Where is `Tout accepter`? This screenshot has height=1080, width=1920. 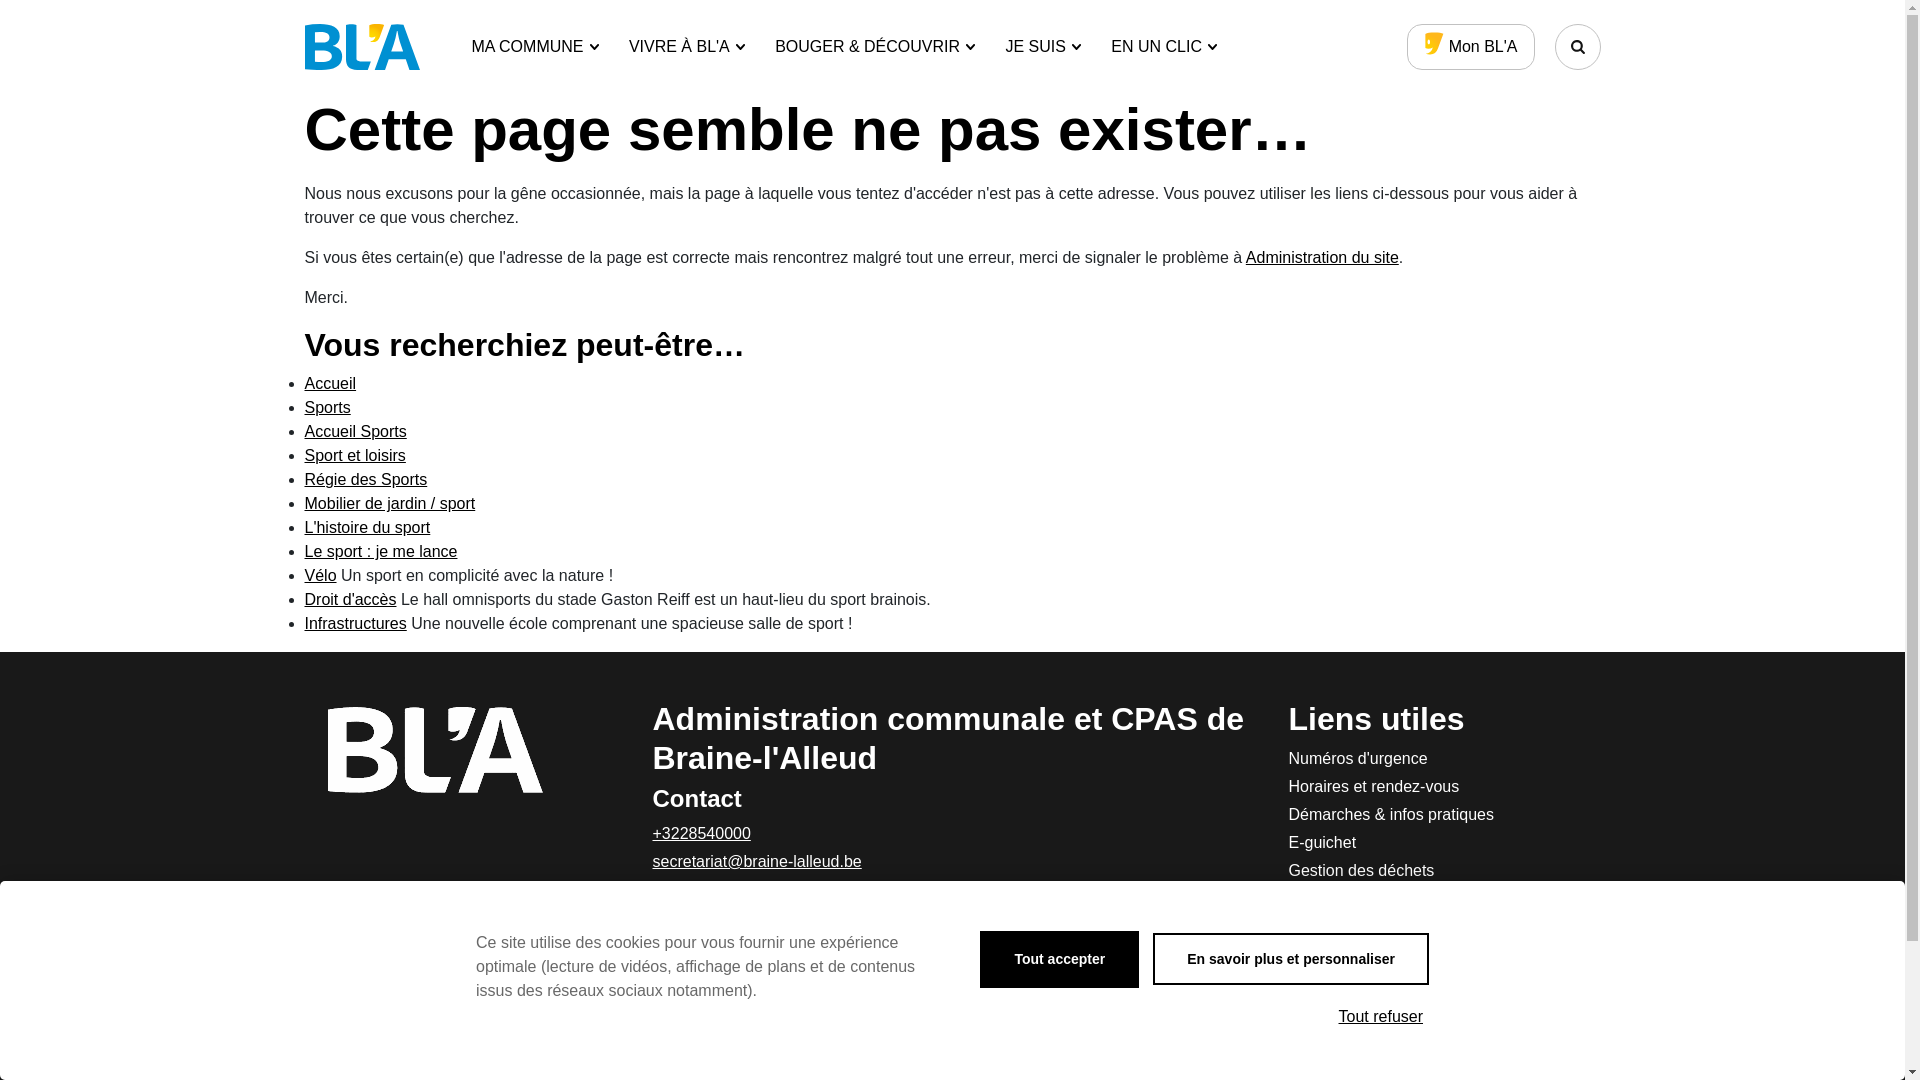
Tout accepter is located at coordinates (1059, 960).